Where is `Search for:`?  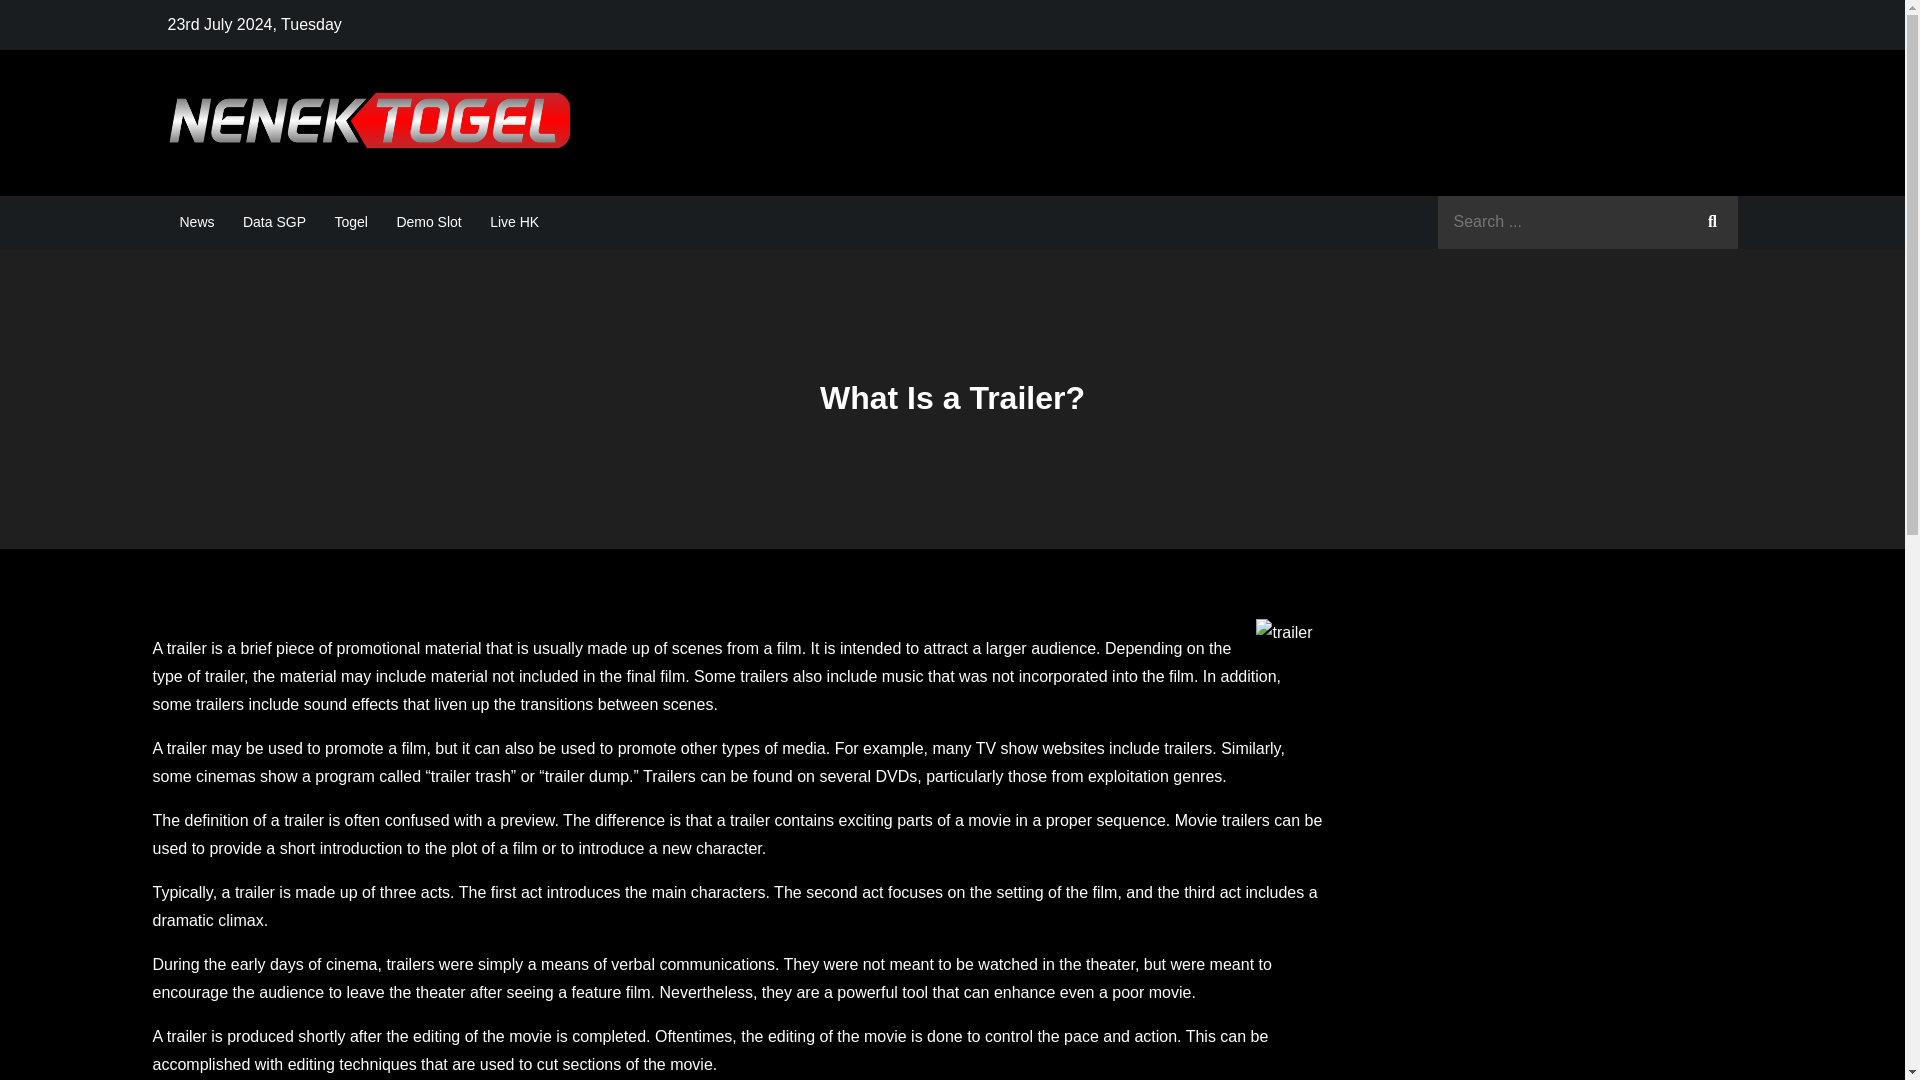
Search for: is located at coordinates (1588, 222).